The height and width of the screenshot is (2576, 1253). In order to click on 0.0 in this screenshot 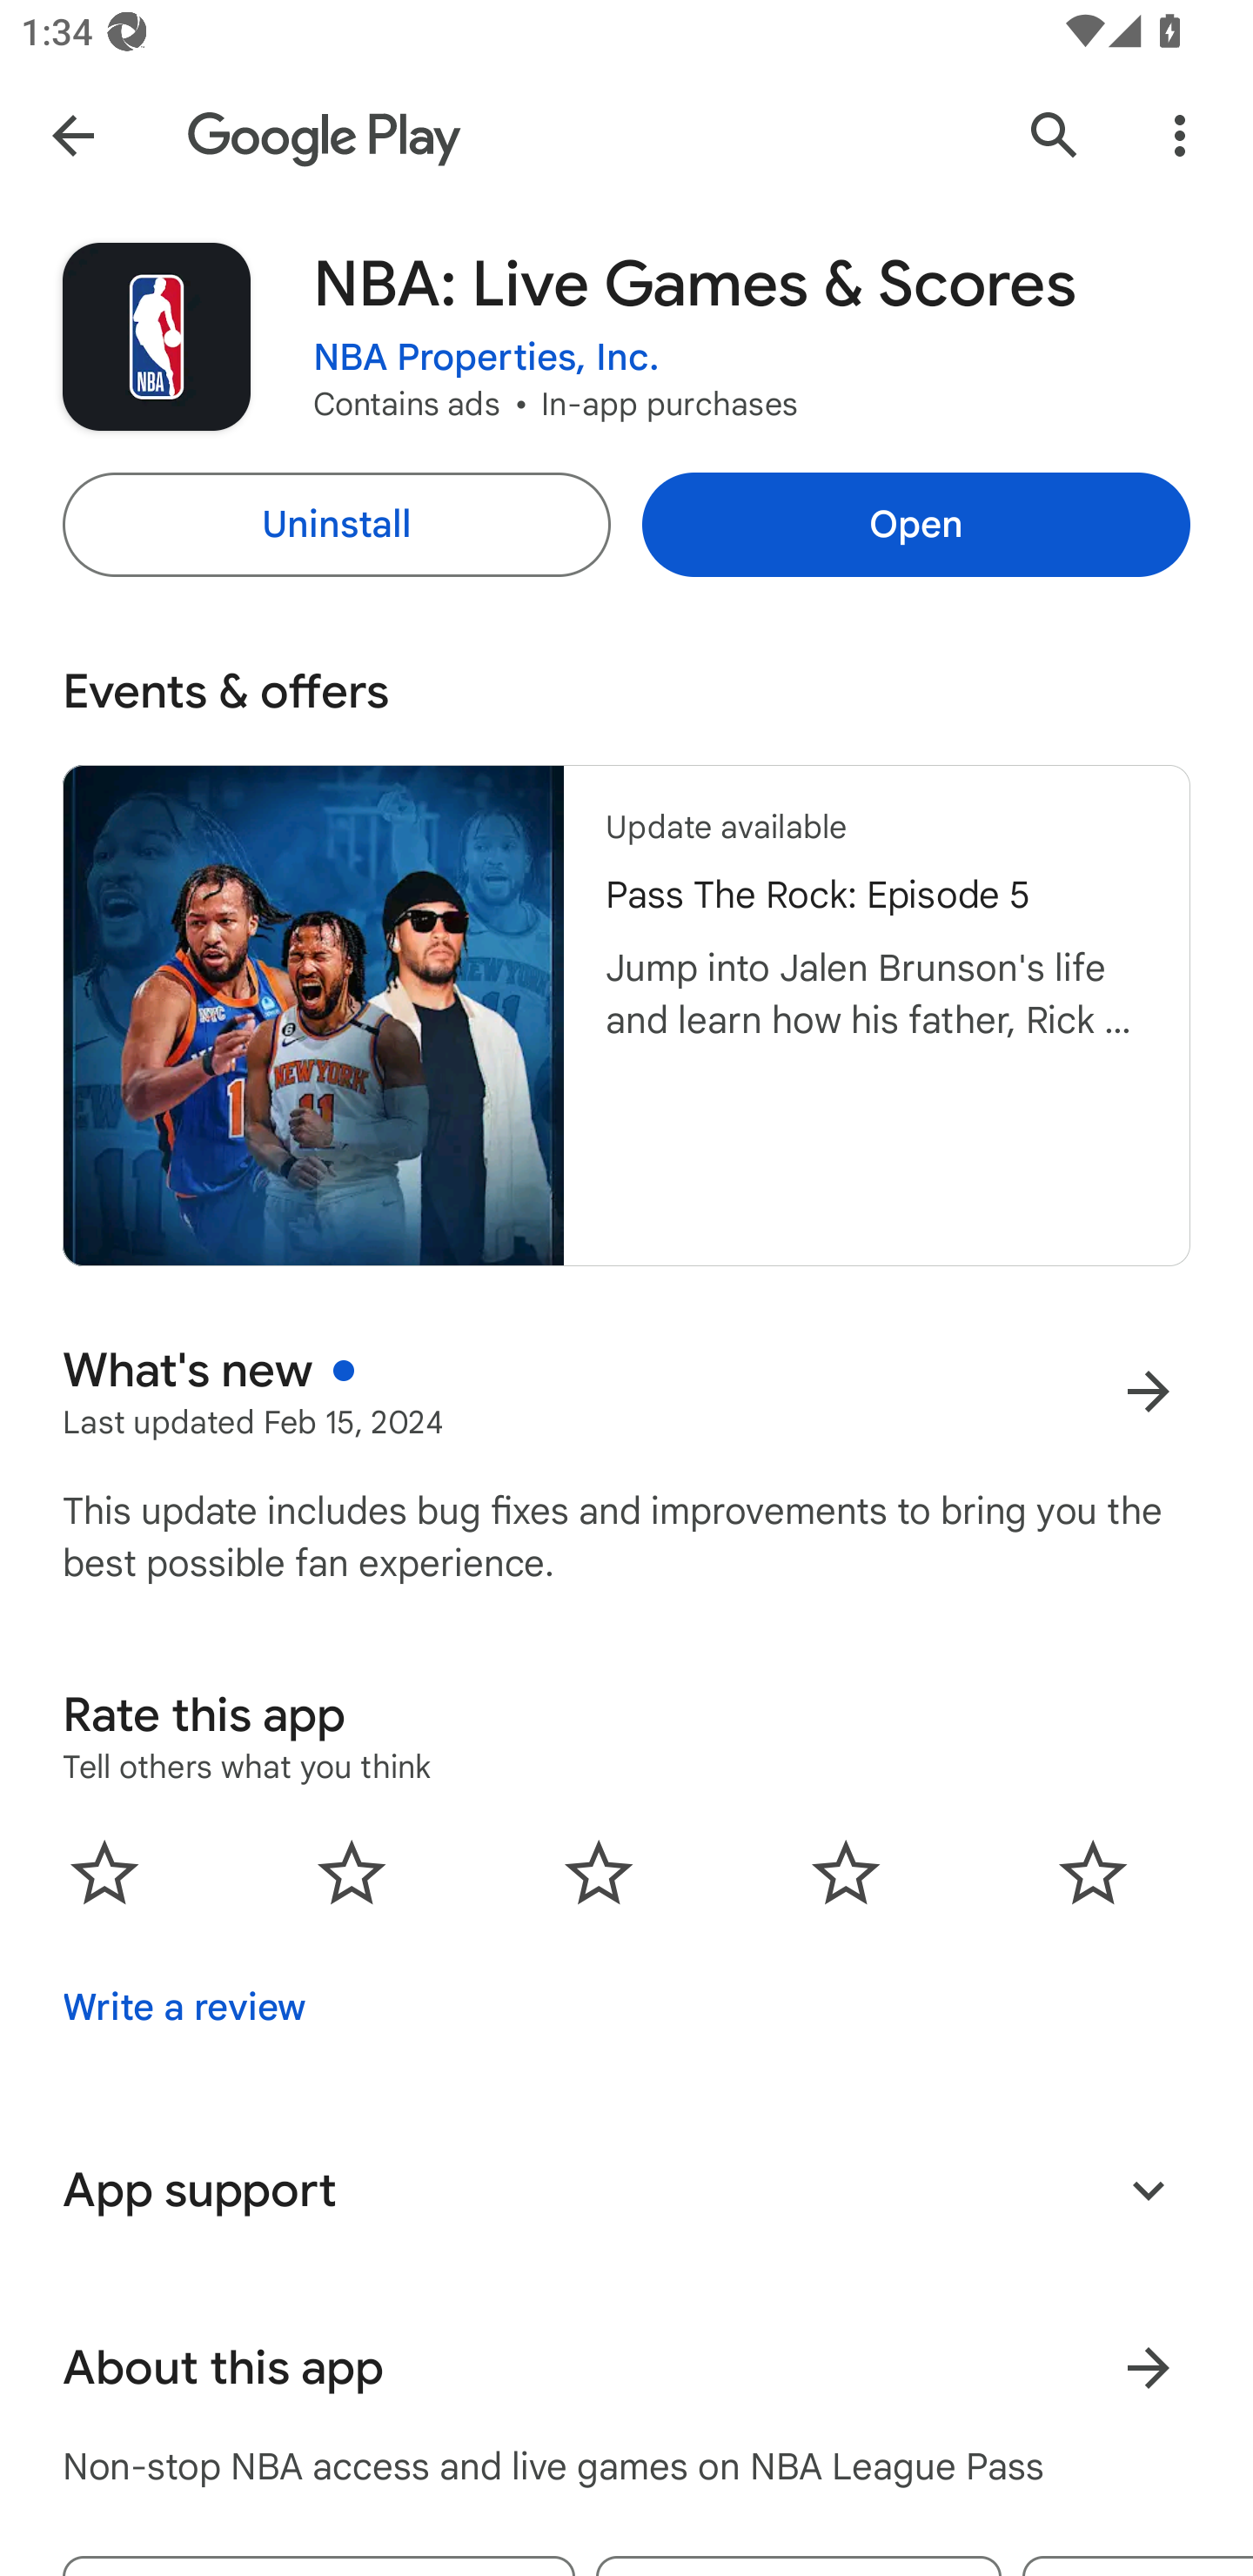, I will do `click(599, 1871)`.